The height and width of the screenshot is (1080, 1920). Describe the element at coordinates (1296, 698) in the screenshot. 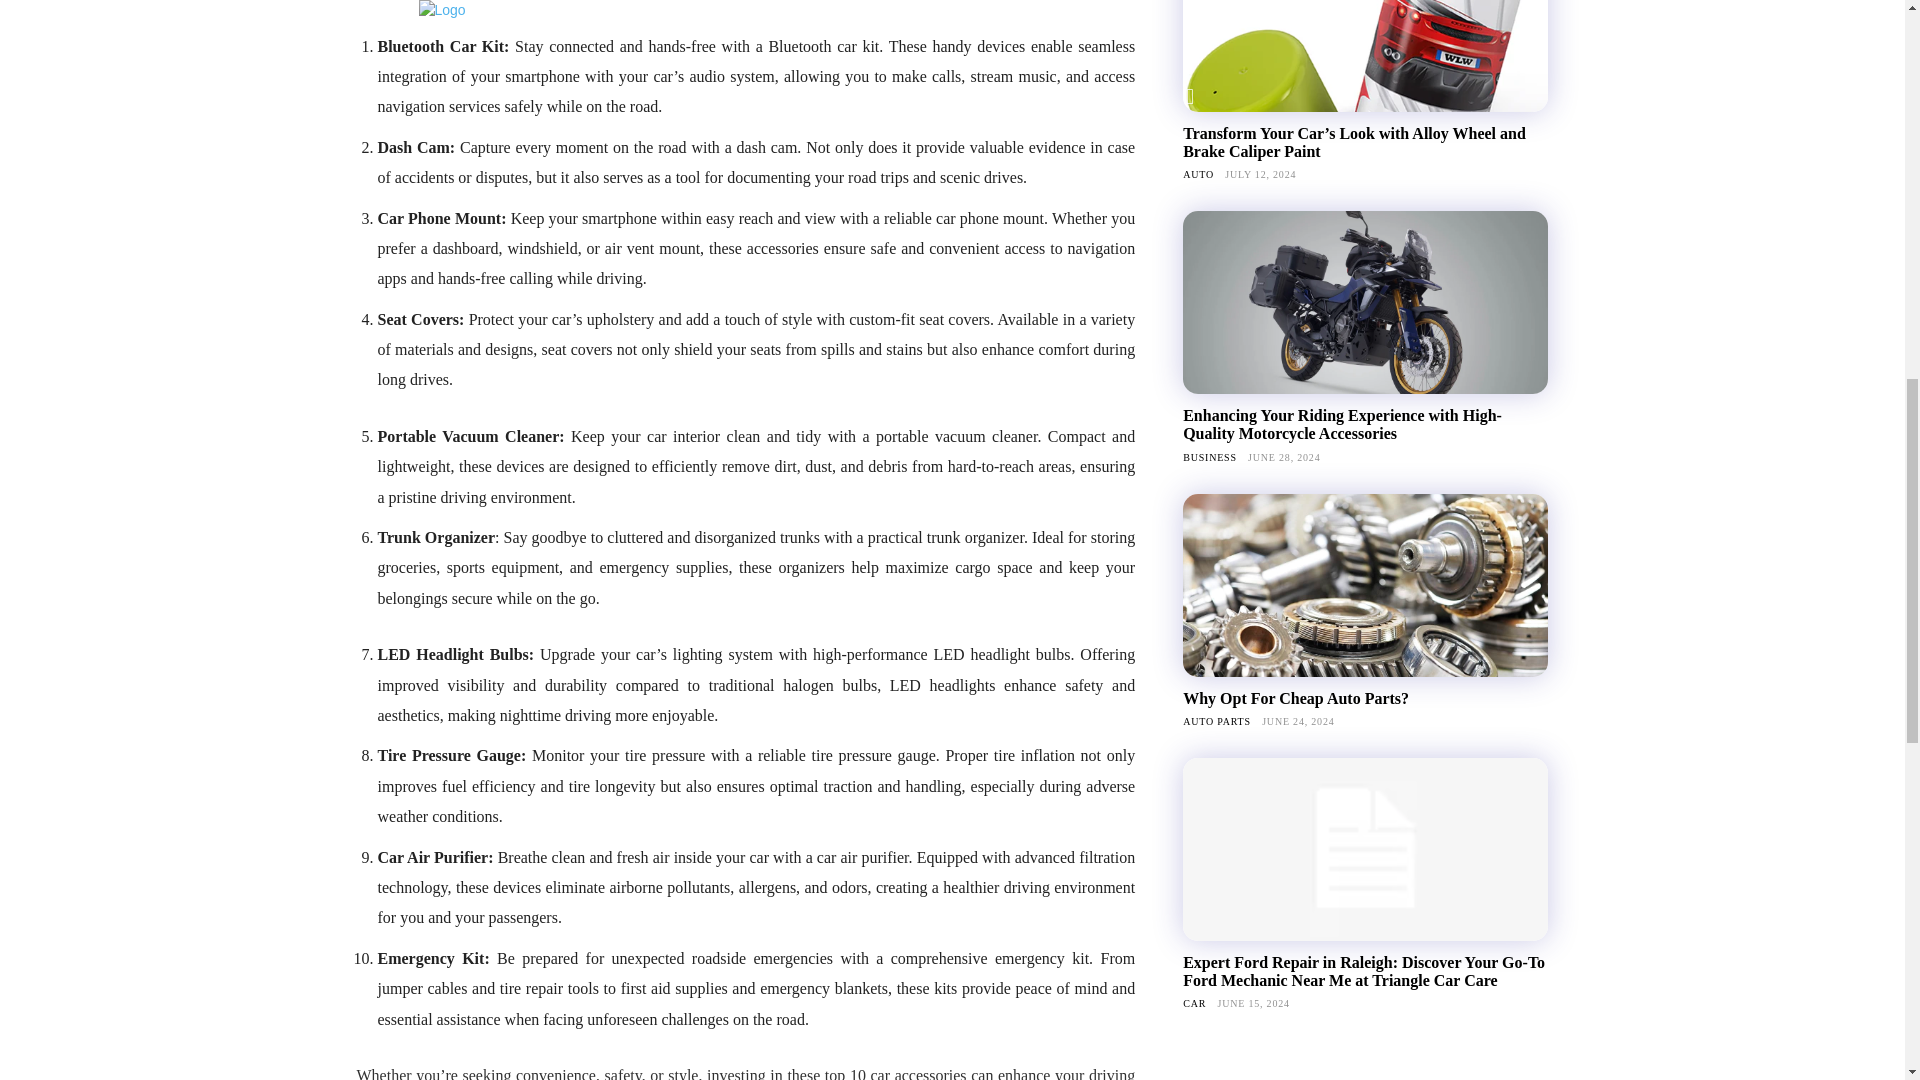

I see `Why Opt For Cheap Auto Parts?` at that location.